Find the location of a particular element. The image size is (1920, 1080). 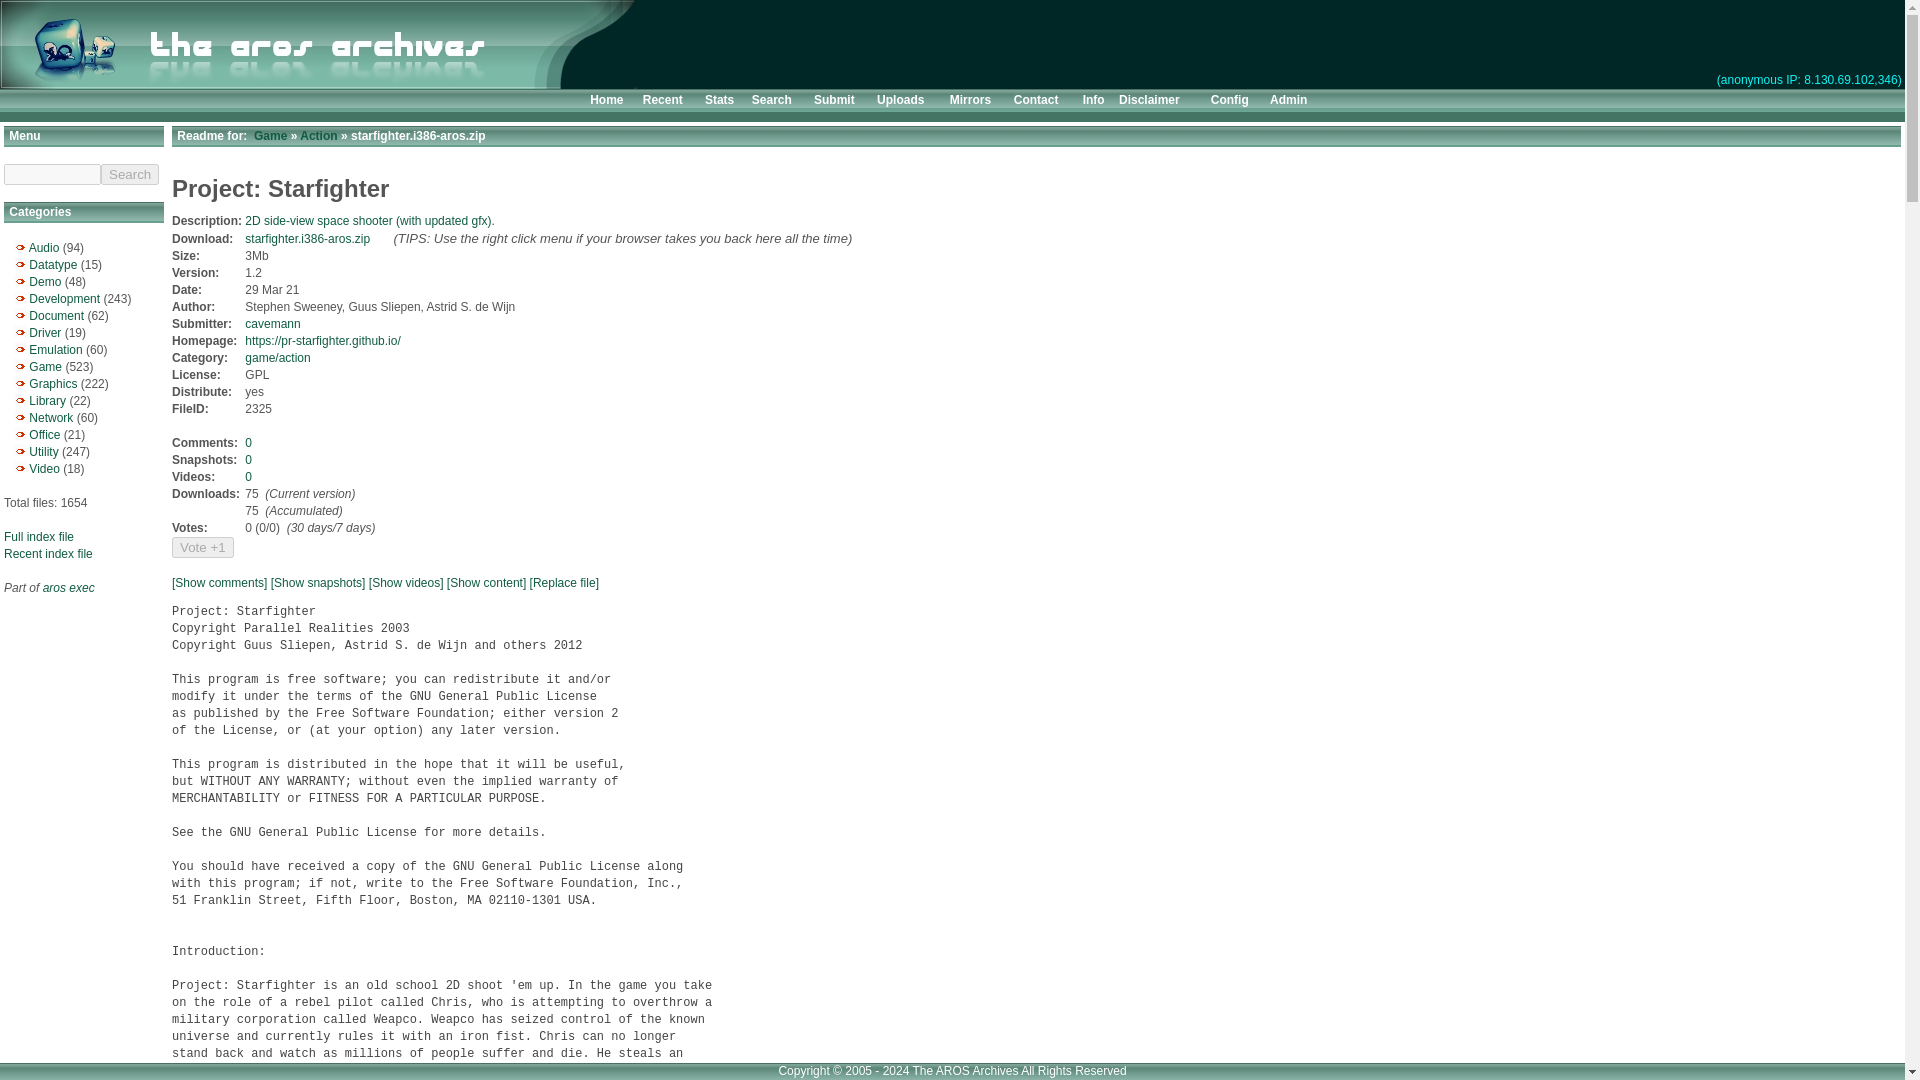

Office is located at coordinates (44, 434).